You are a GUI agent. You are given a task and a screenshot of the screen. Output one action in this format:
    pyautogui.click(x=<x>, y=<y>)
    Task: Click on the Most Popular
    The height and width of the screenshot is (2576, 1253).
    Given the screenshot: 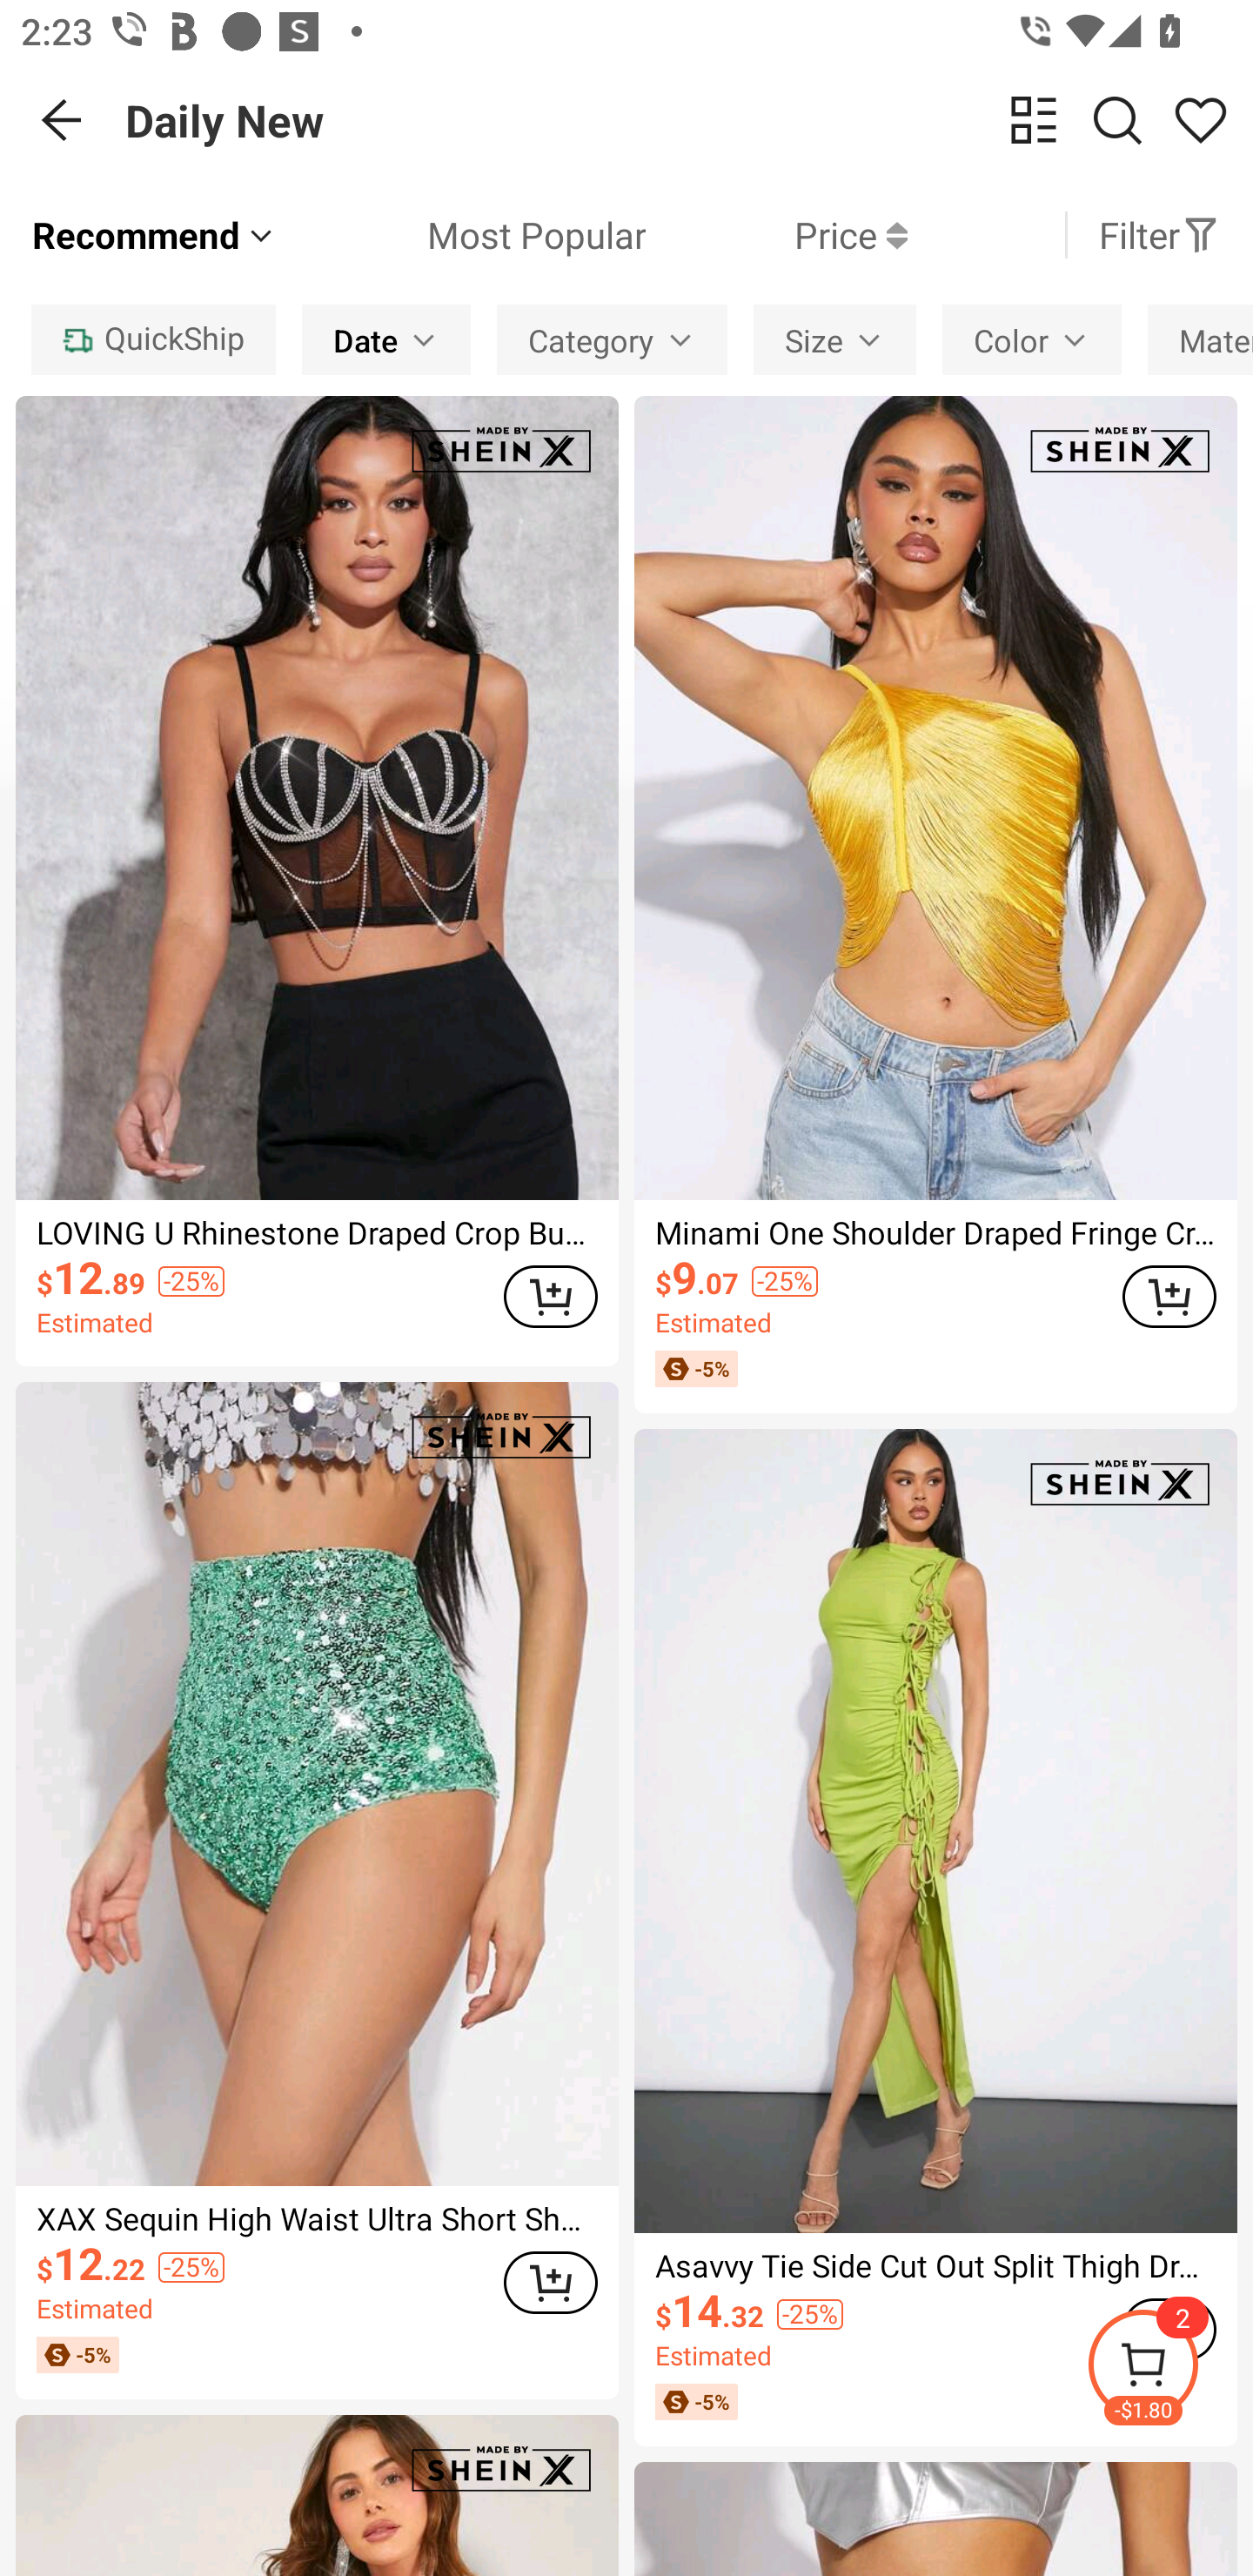 What is the action you would take?
    pyautogui.click(x=461, y=235)
    